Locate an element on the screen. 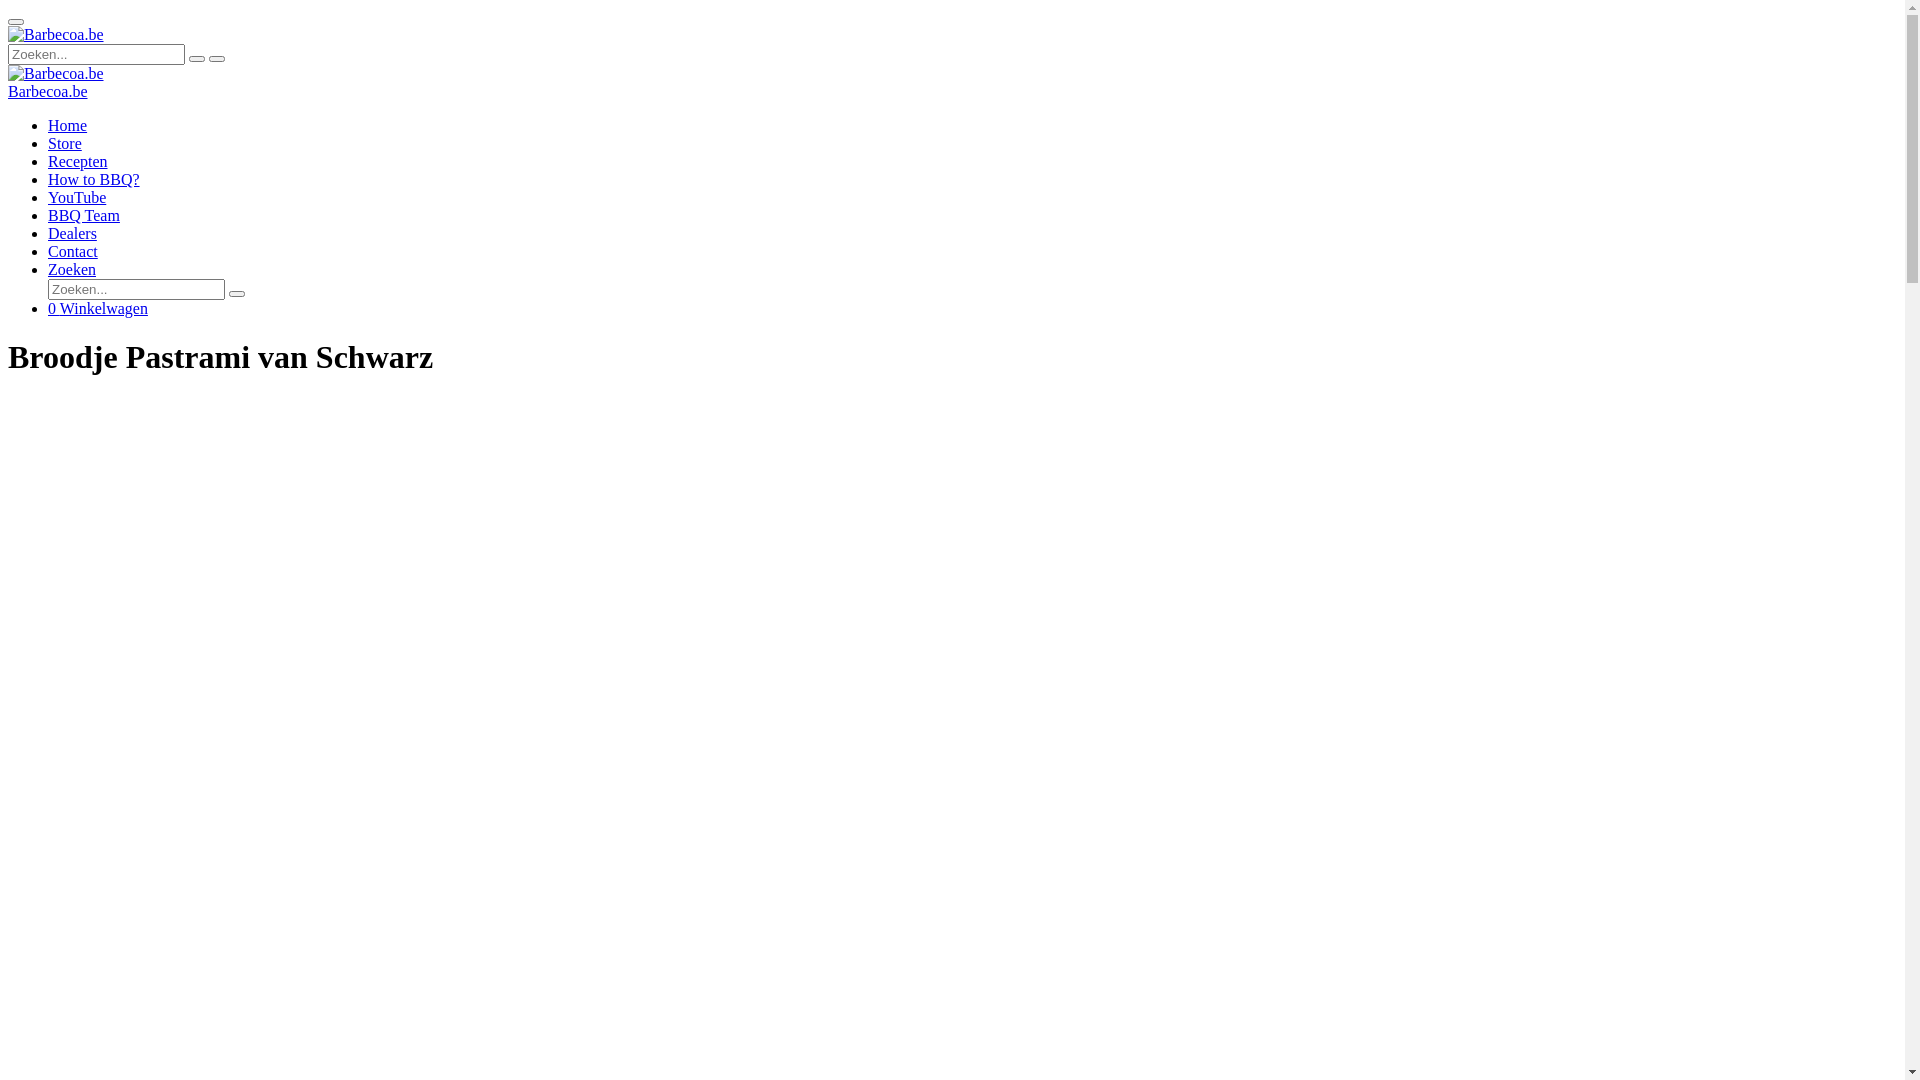  Recepten is located at coordinates (78, 162).